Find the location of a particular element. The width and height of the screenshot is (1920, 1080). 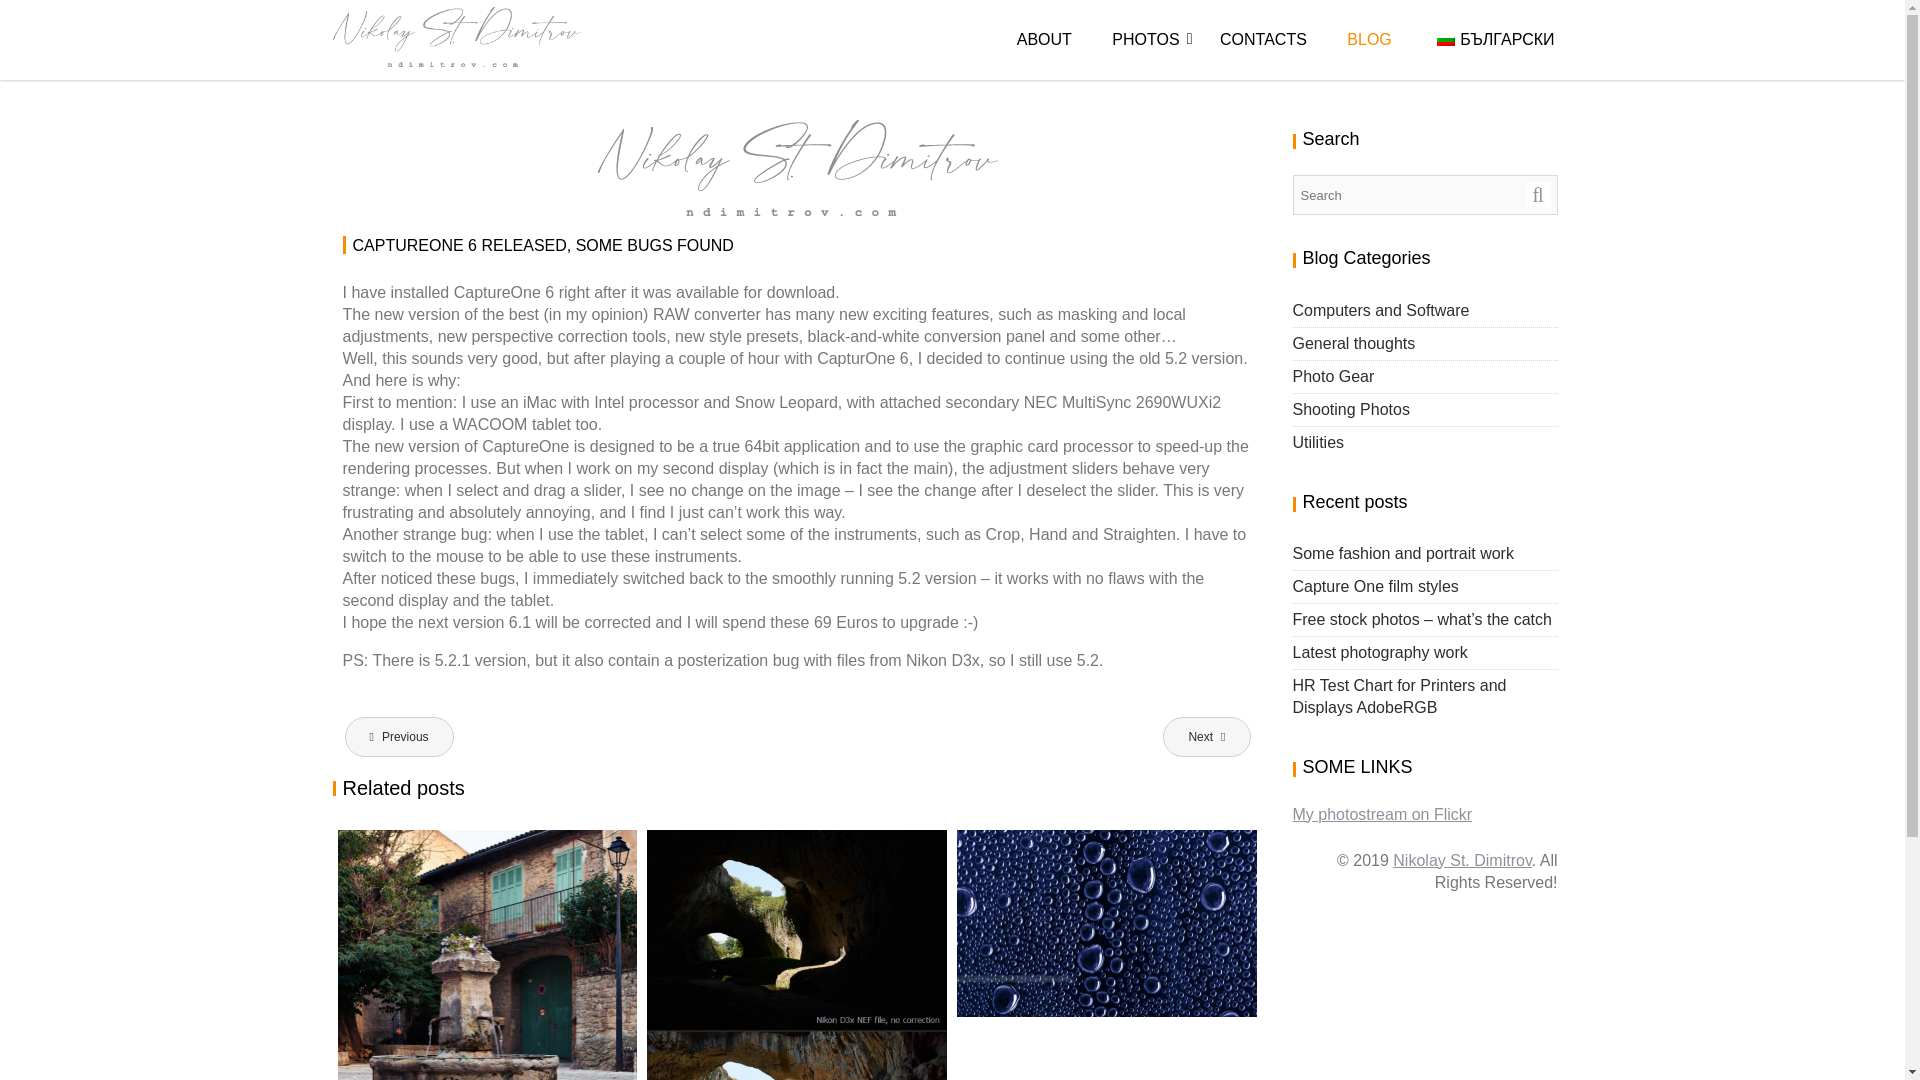

ABOUT is located at coordinates (1044, 40).